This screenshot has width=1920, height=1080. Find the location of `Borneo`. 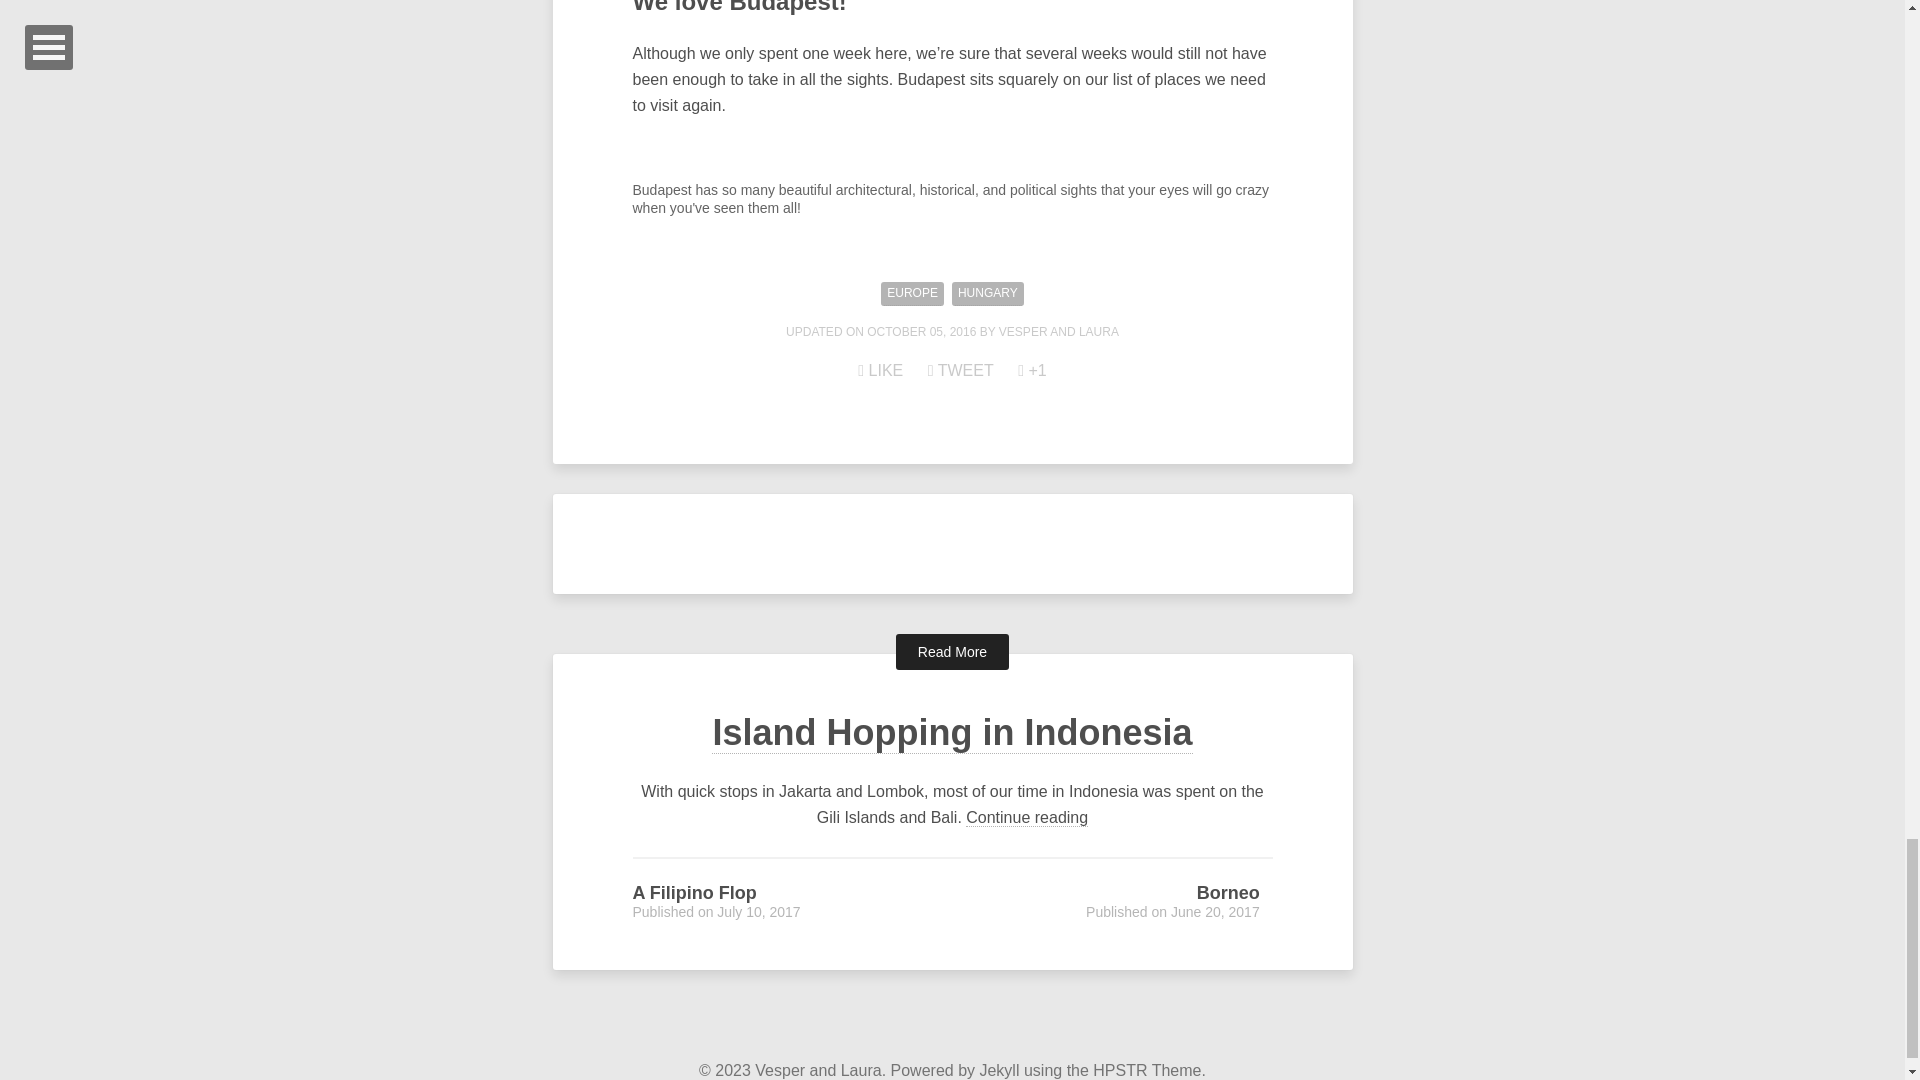

Borneo is located at coordinates (1228, 892).